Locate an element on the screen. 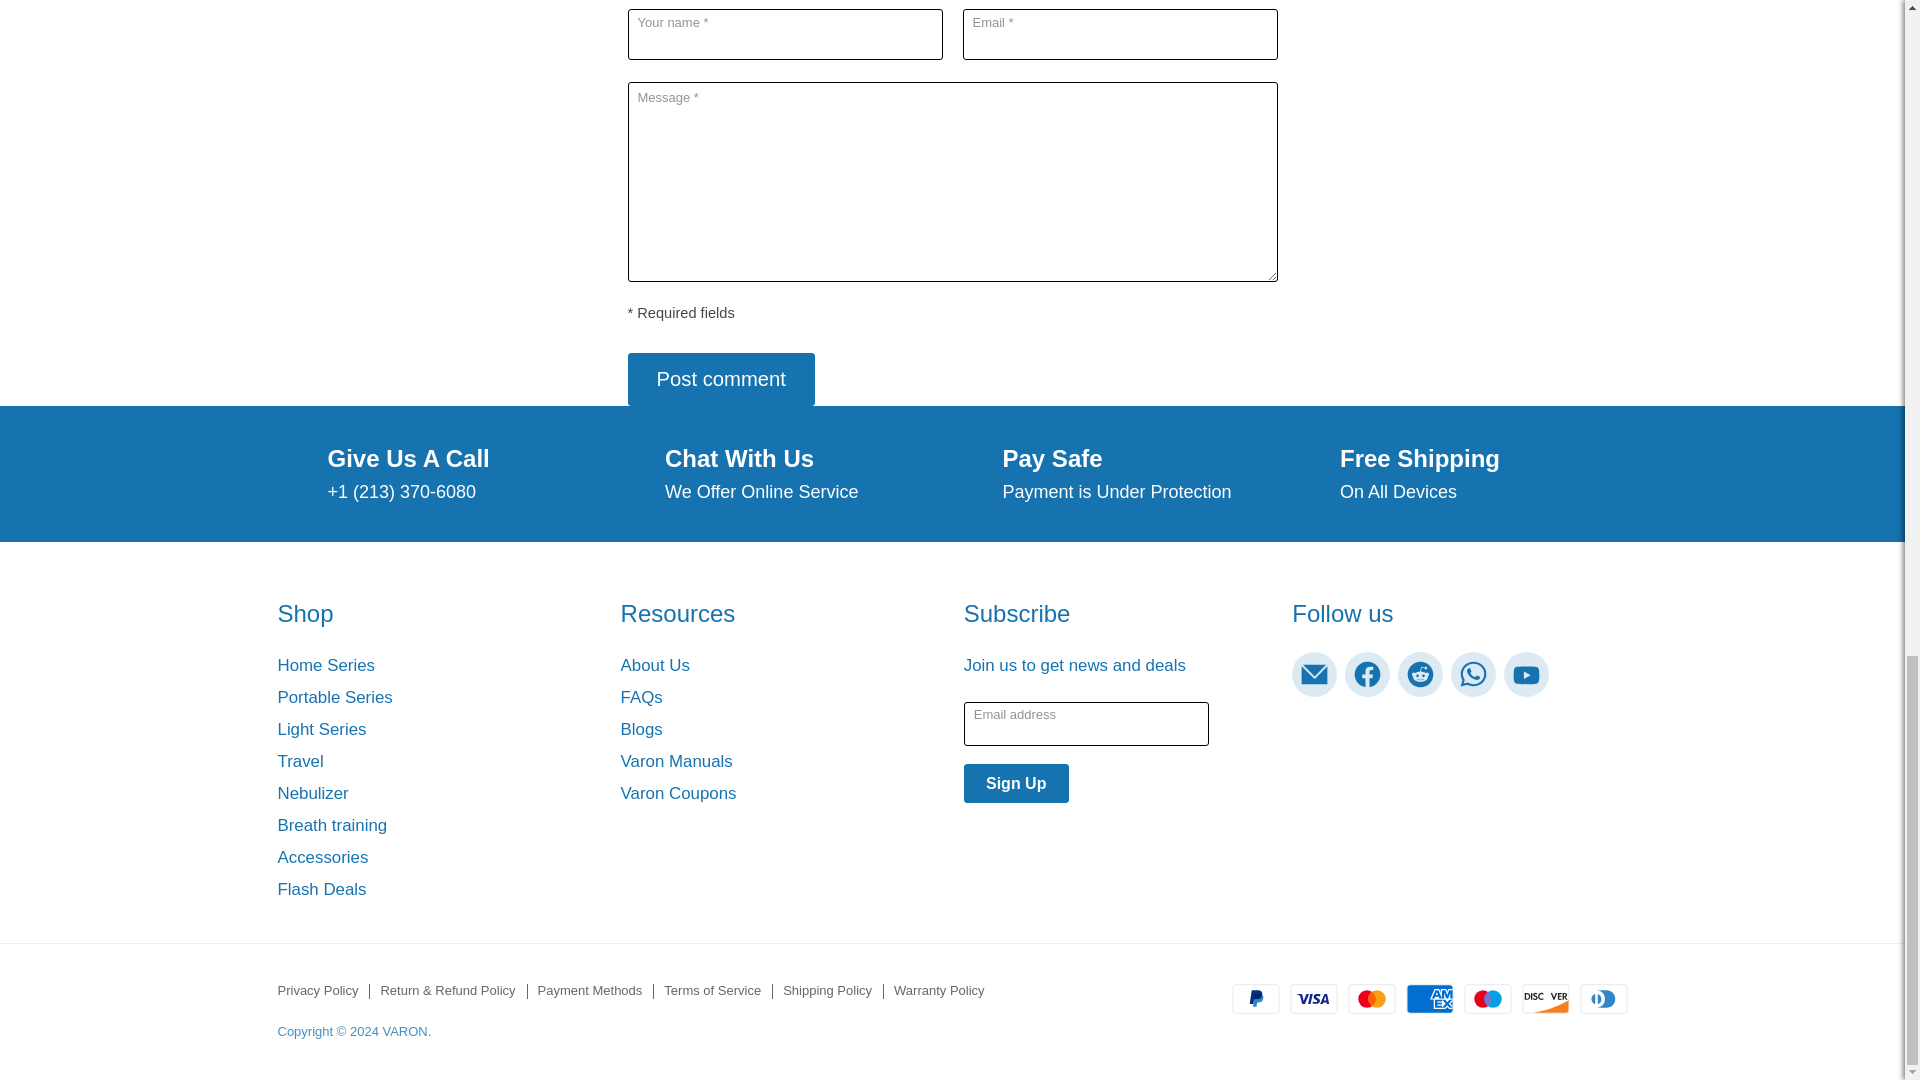 The image size is (1920, 1080). Email is located at coordinates (1314, 674).